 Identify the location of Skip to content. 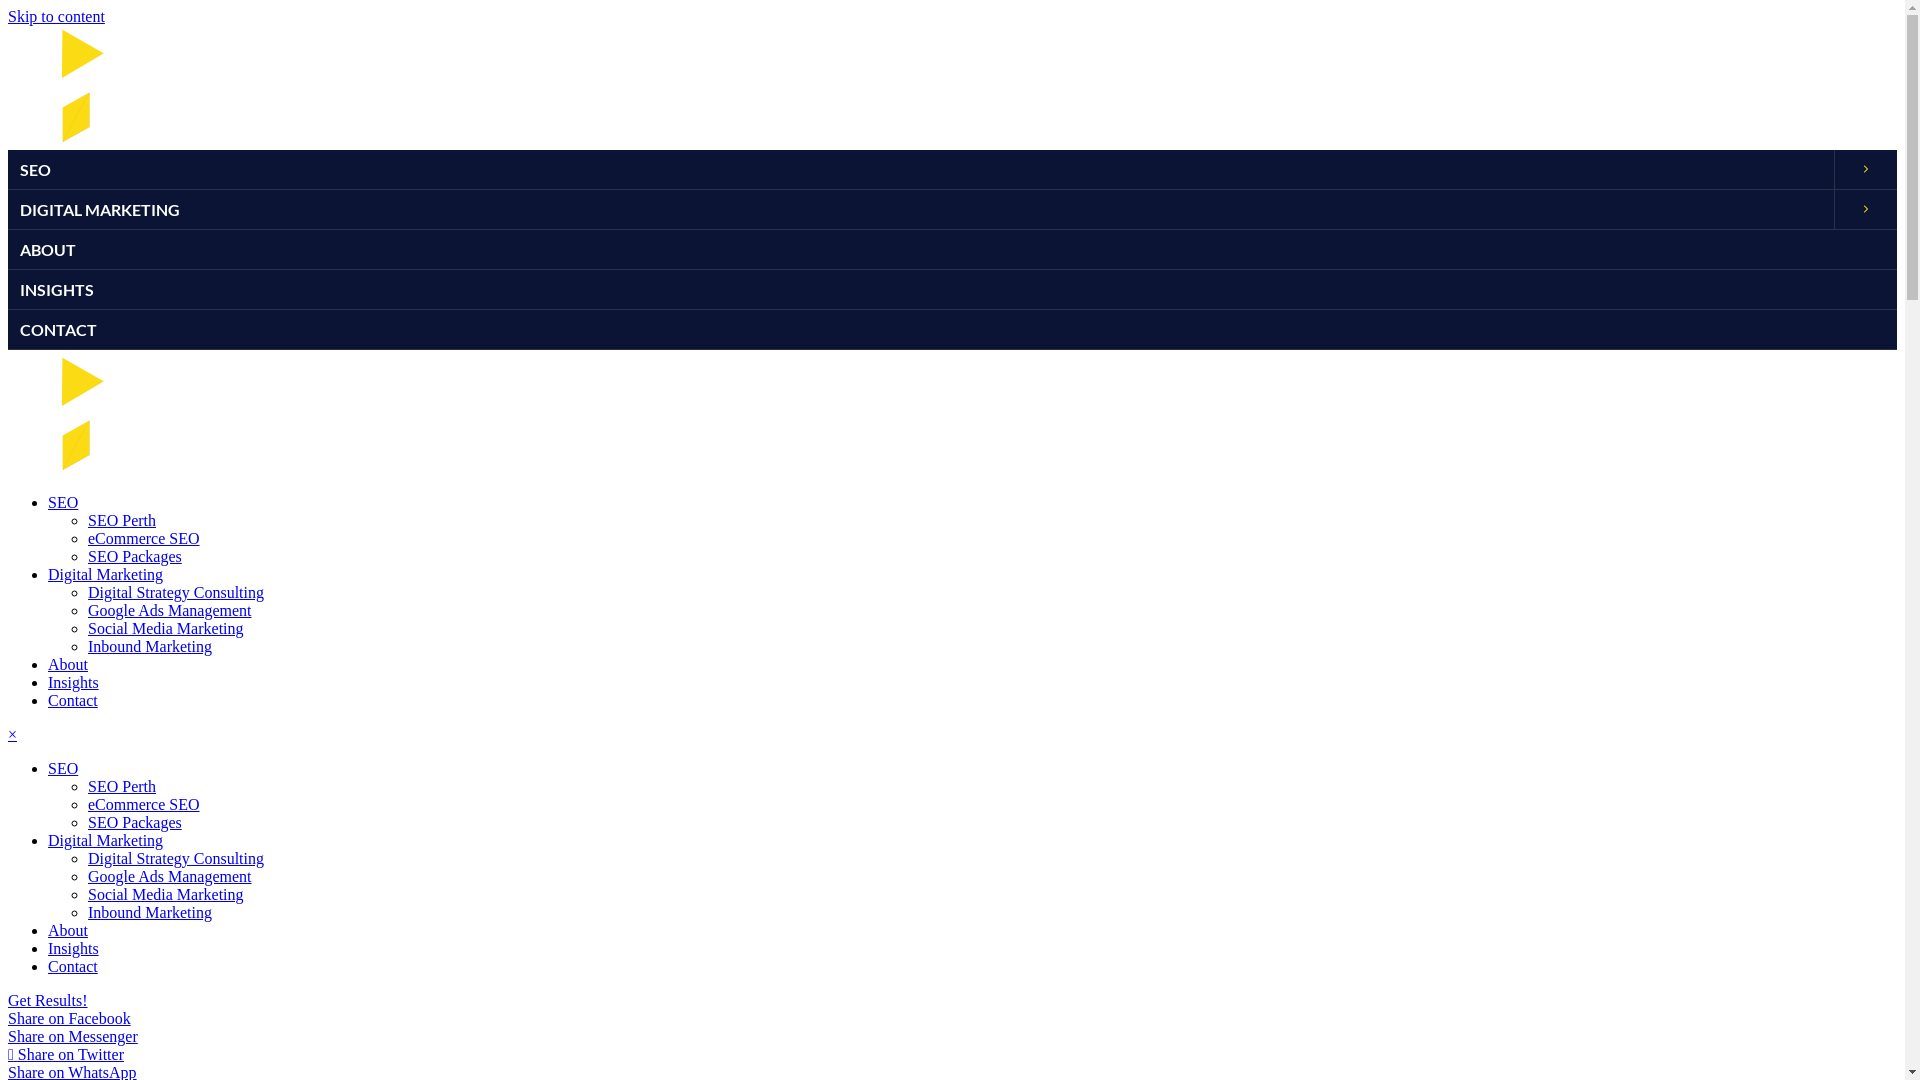
(56, 16).